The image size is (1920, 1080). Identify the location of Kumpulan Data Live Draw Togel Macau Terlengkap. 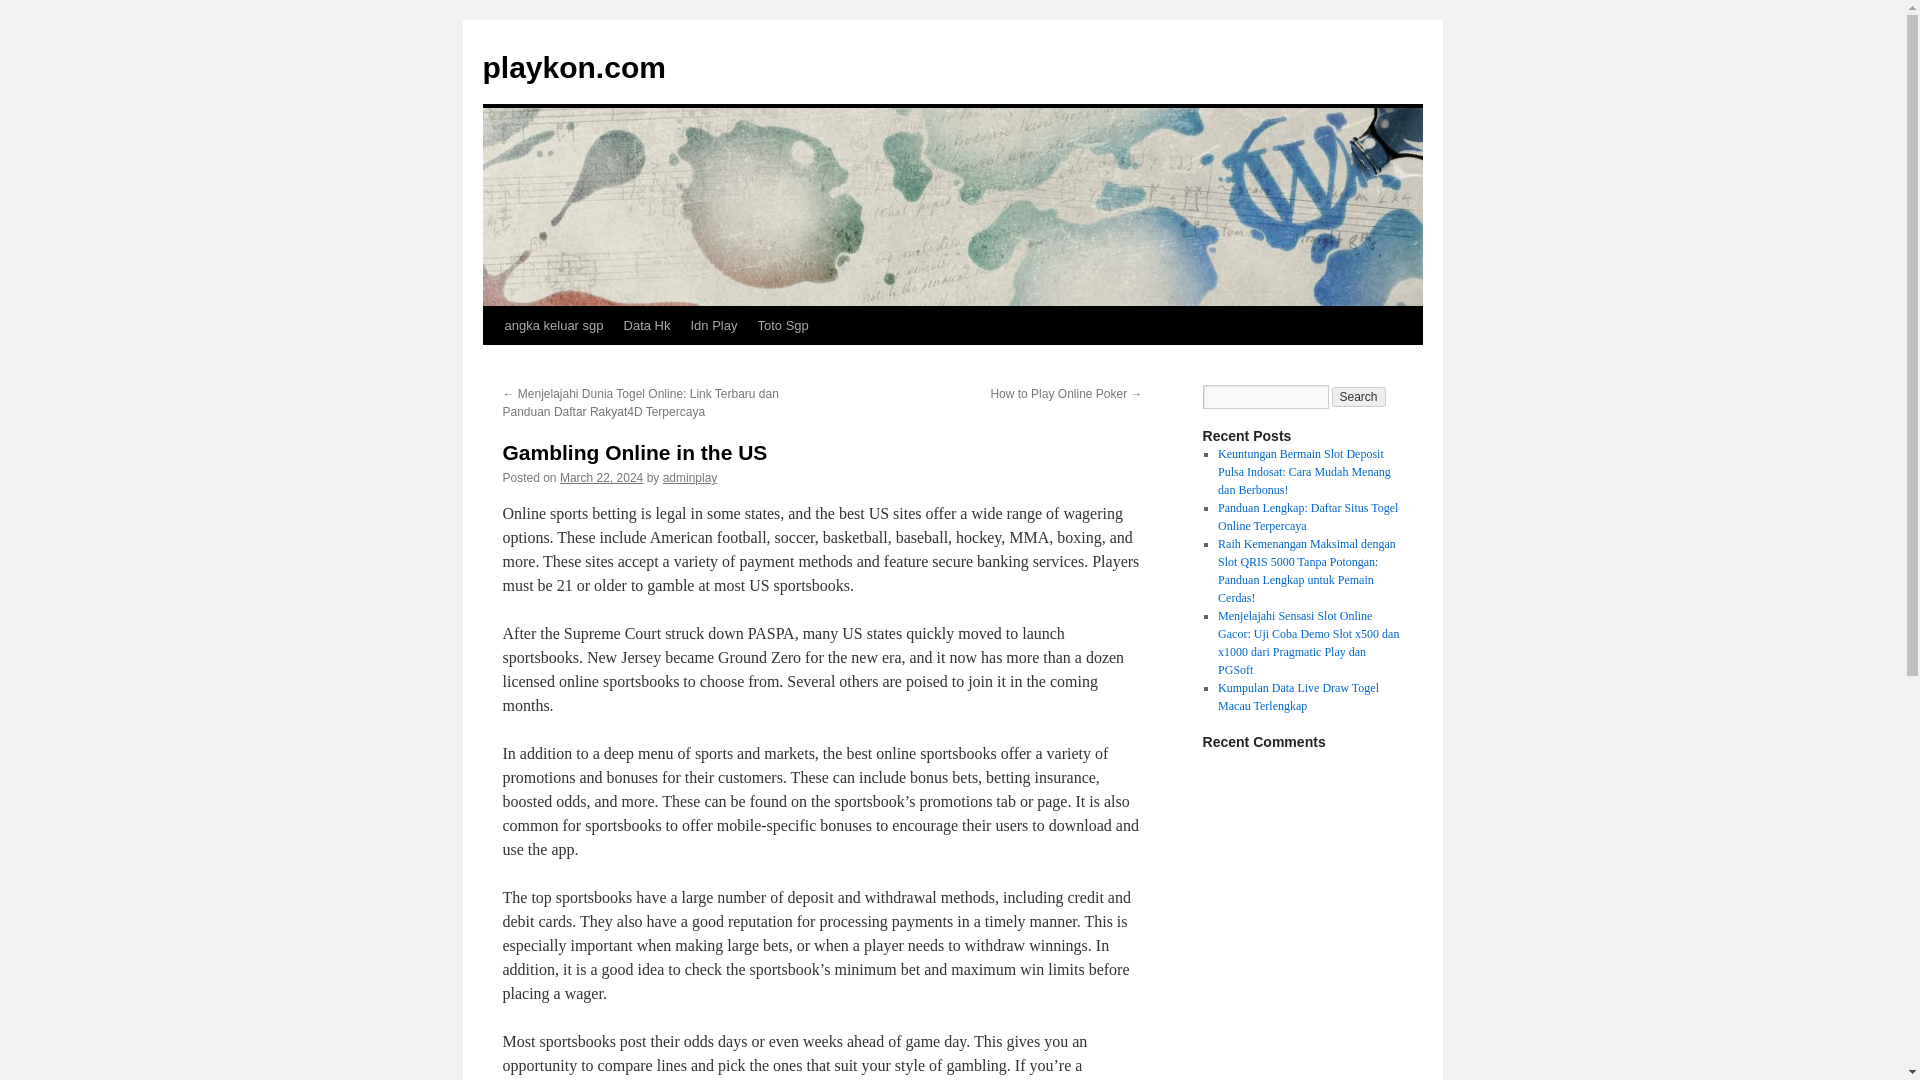
(1298, 696).